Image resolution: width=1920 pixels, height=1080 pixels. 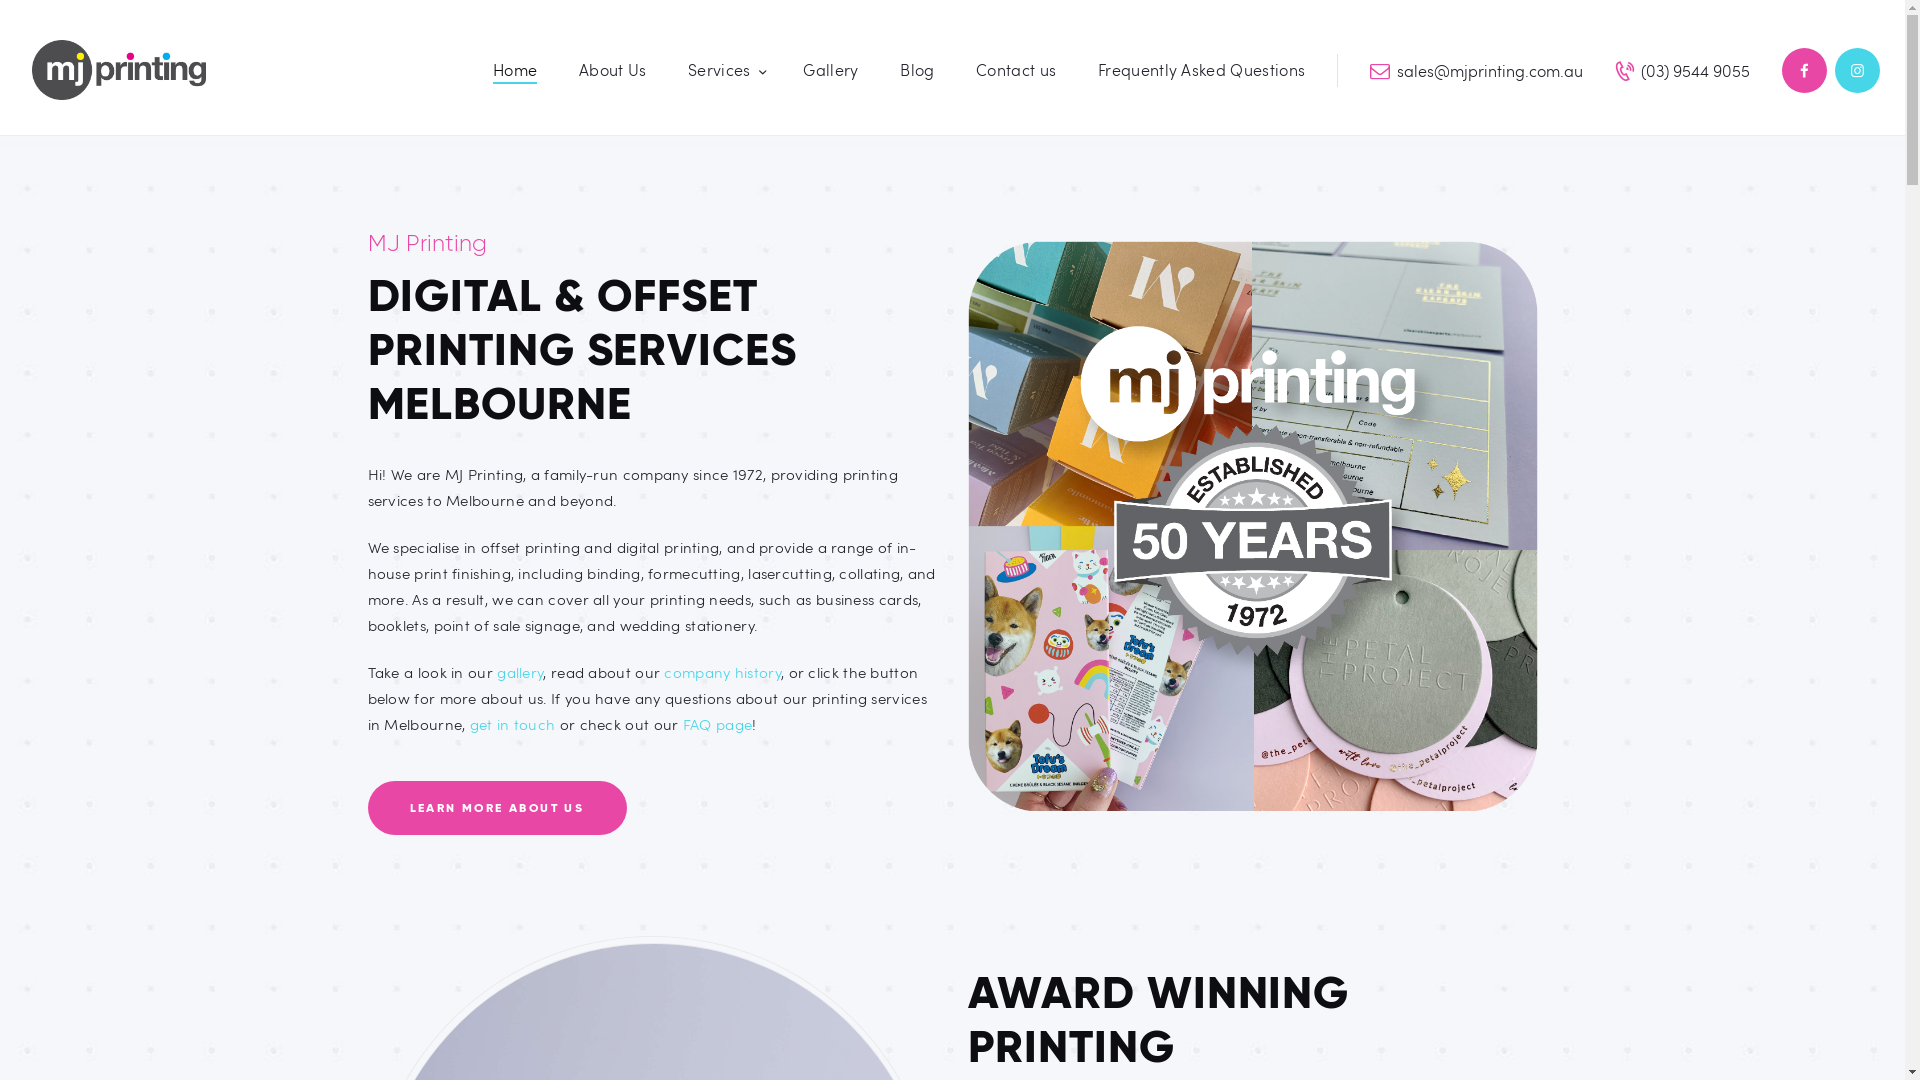 I want to click on Services, so click(x=724, y=70).